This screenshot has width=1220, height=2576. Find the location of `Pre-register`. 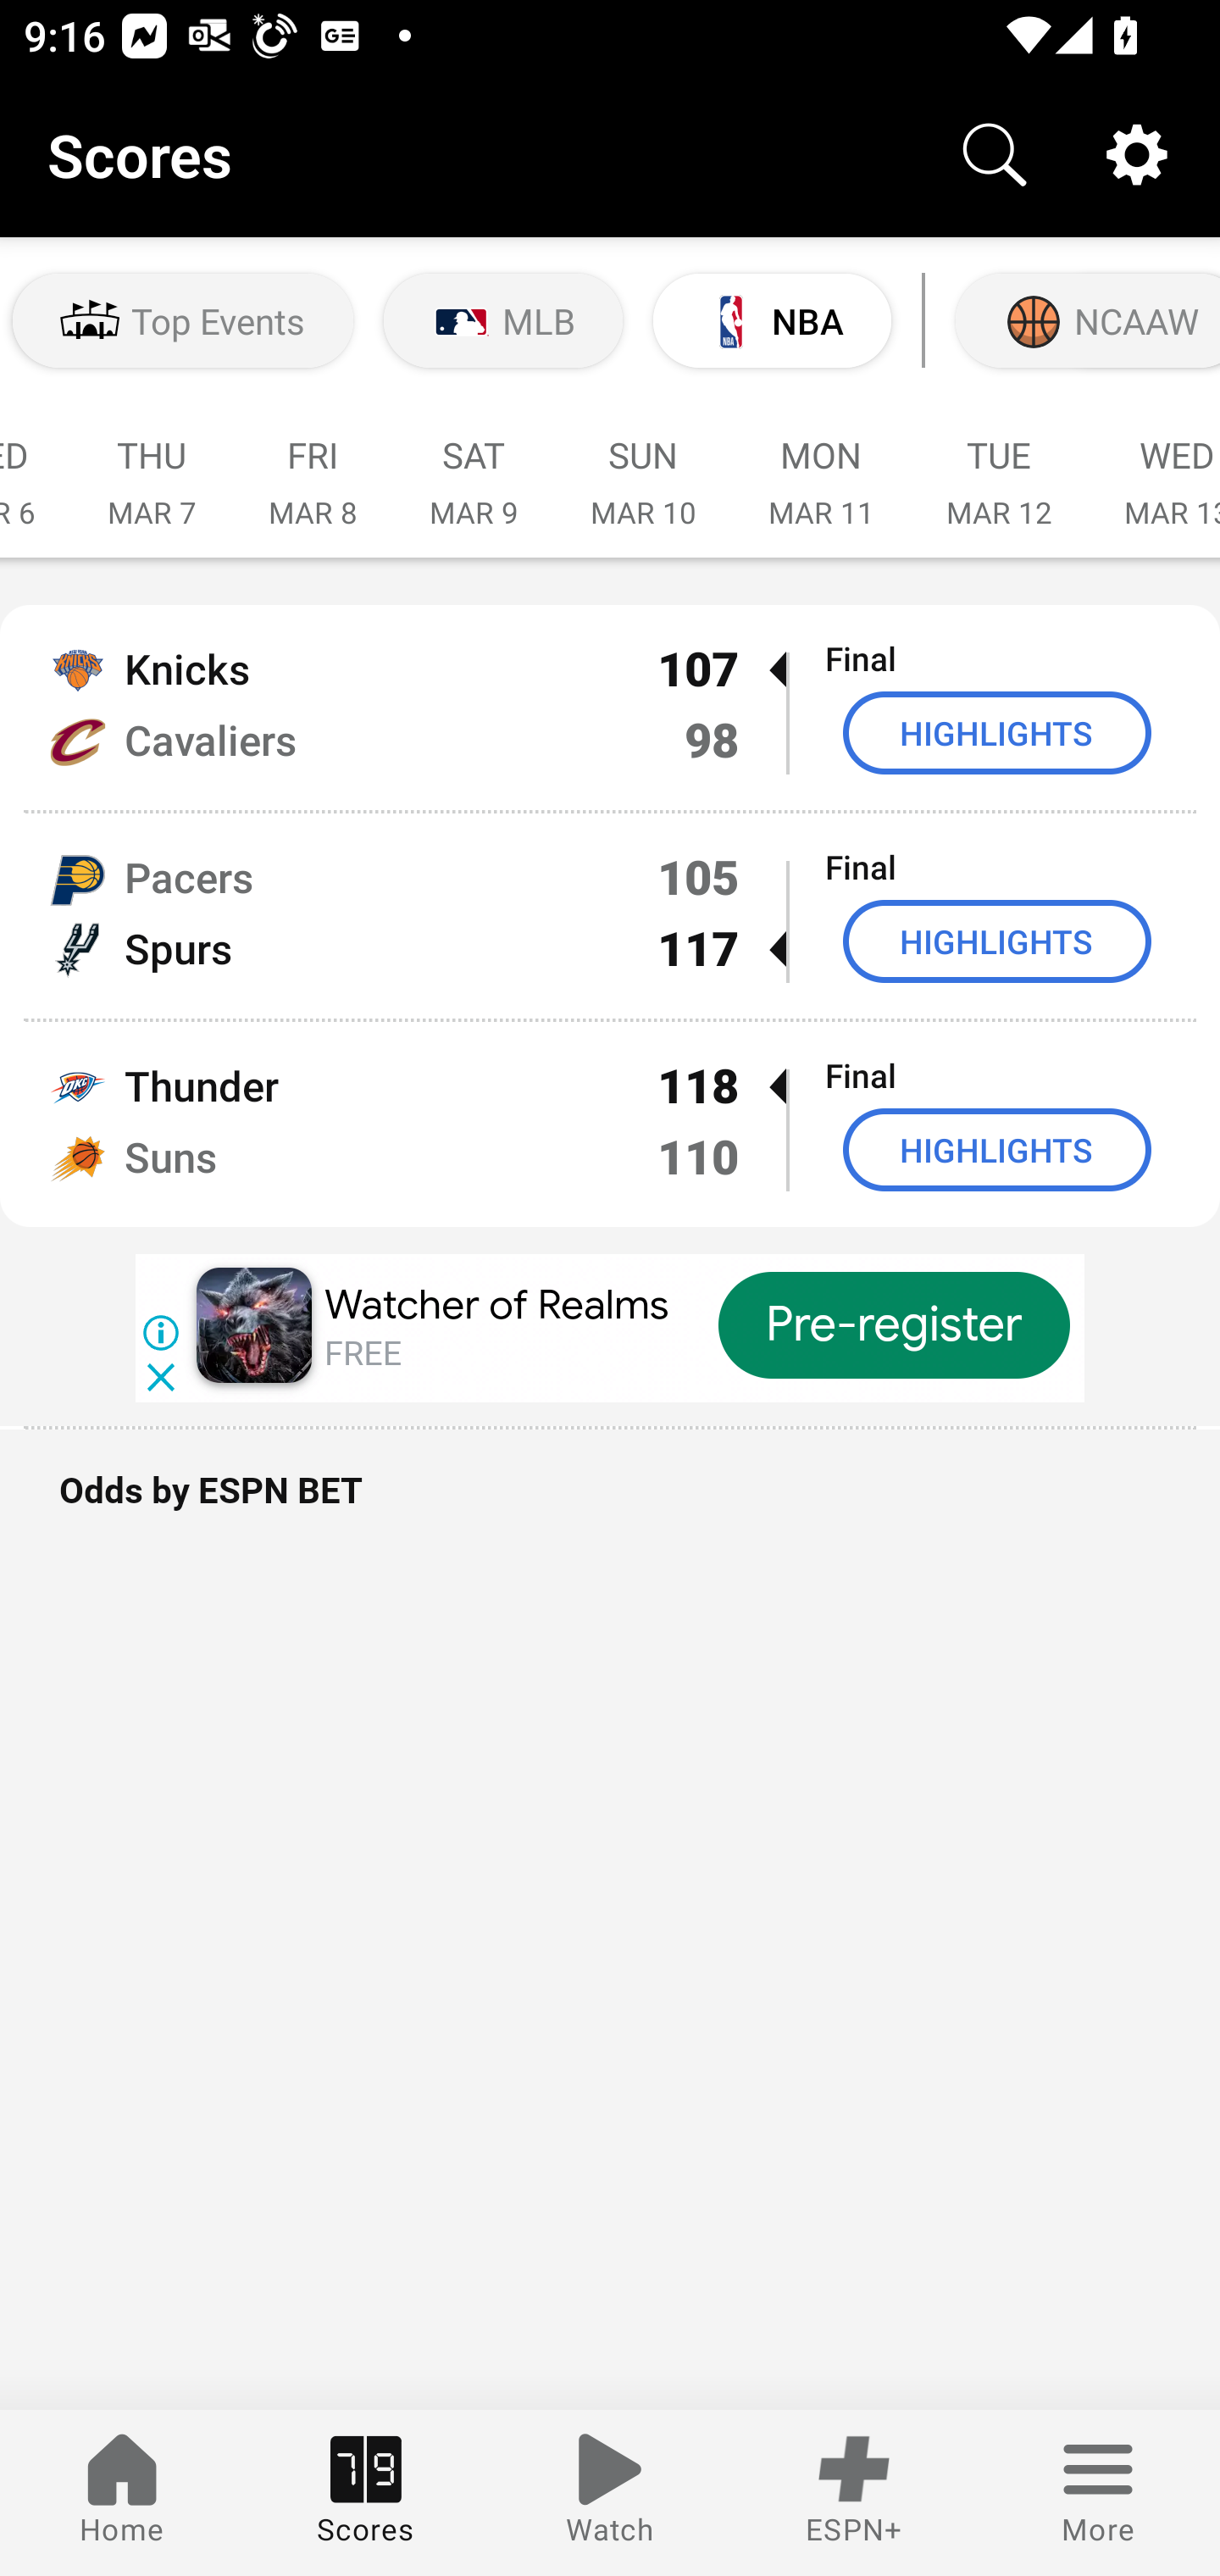

Pre-register is located at coordinates (895, 1325).